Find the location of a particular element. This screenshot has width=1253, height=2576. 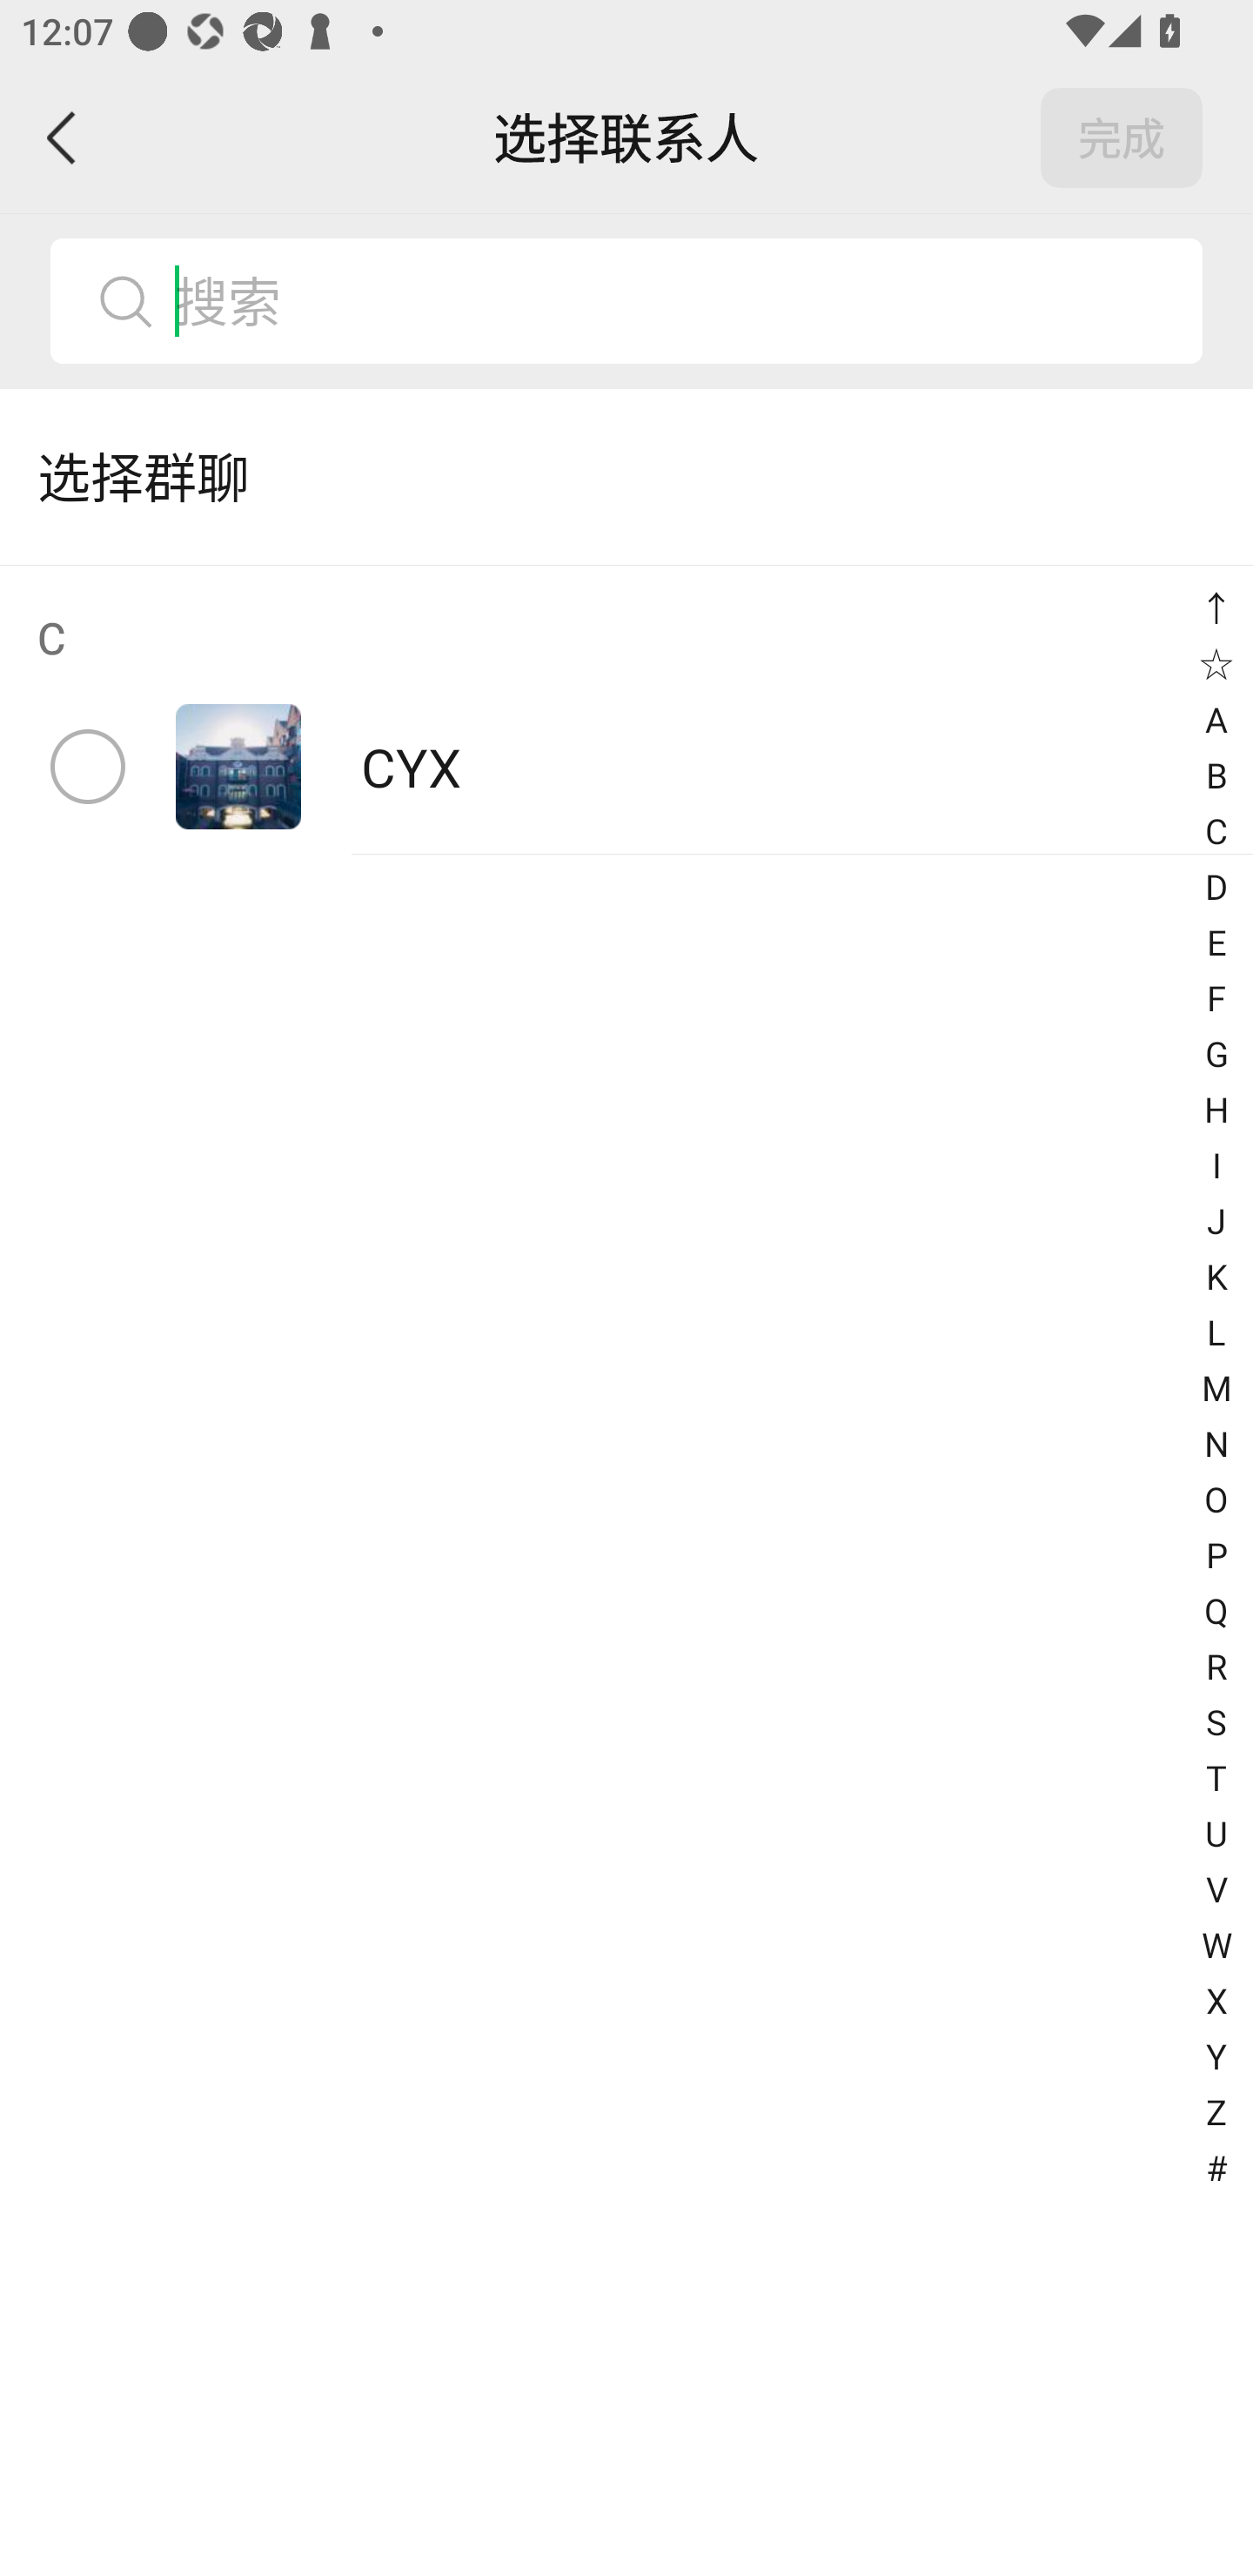

返回 is located at coordinates (63, 138).